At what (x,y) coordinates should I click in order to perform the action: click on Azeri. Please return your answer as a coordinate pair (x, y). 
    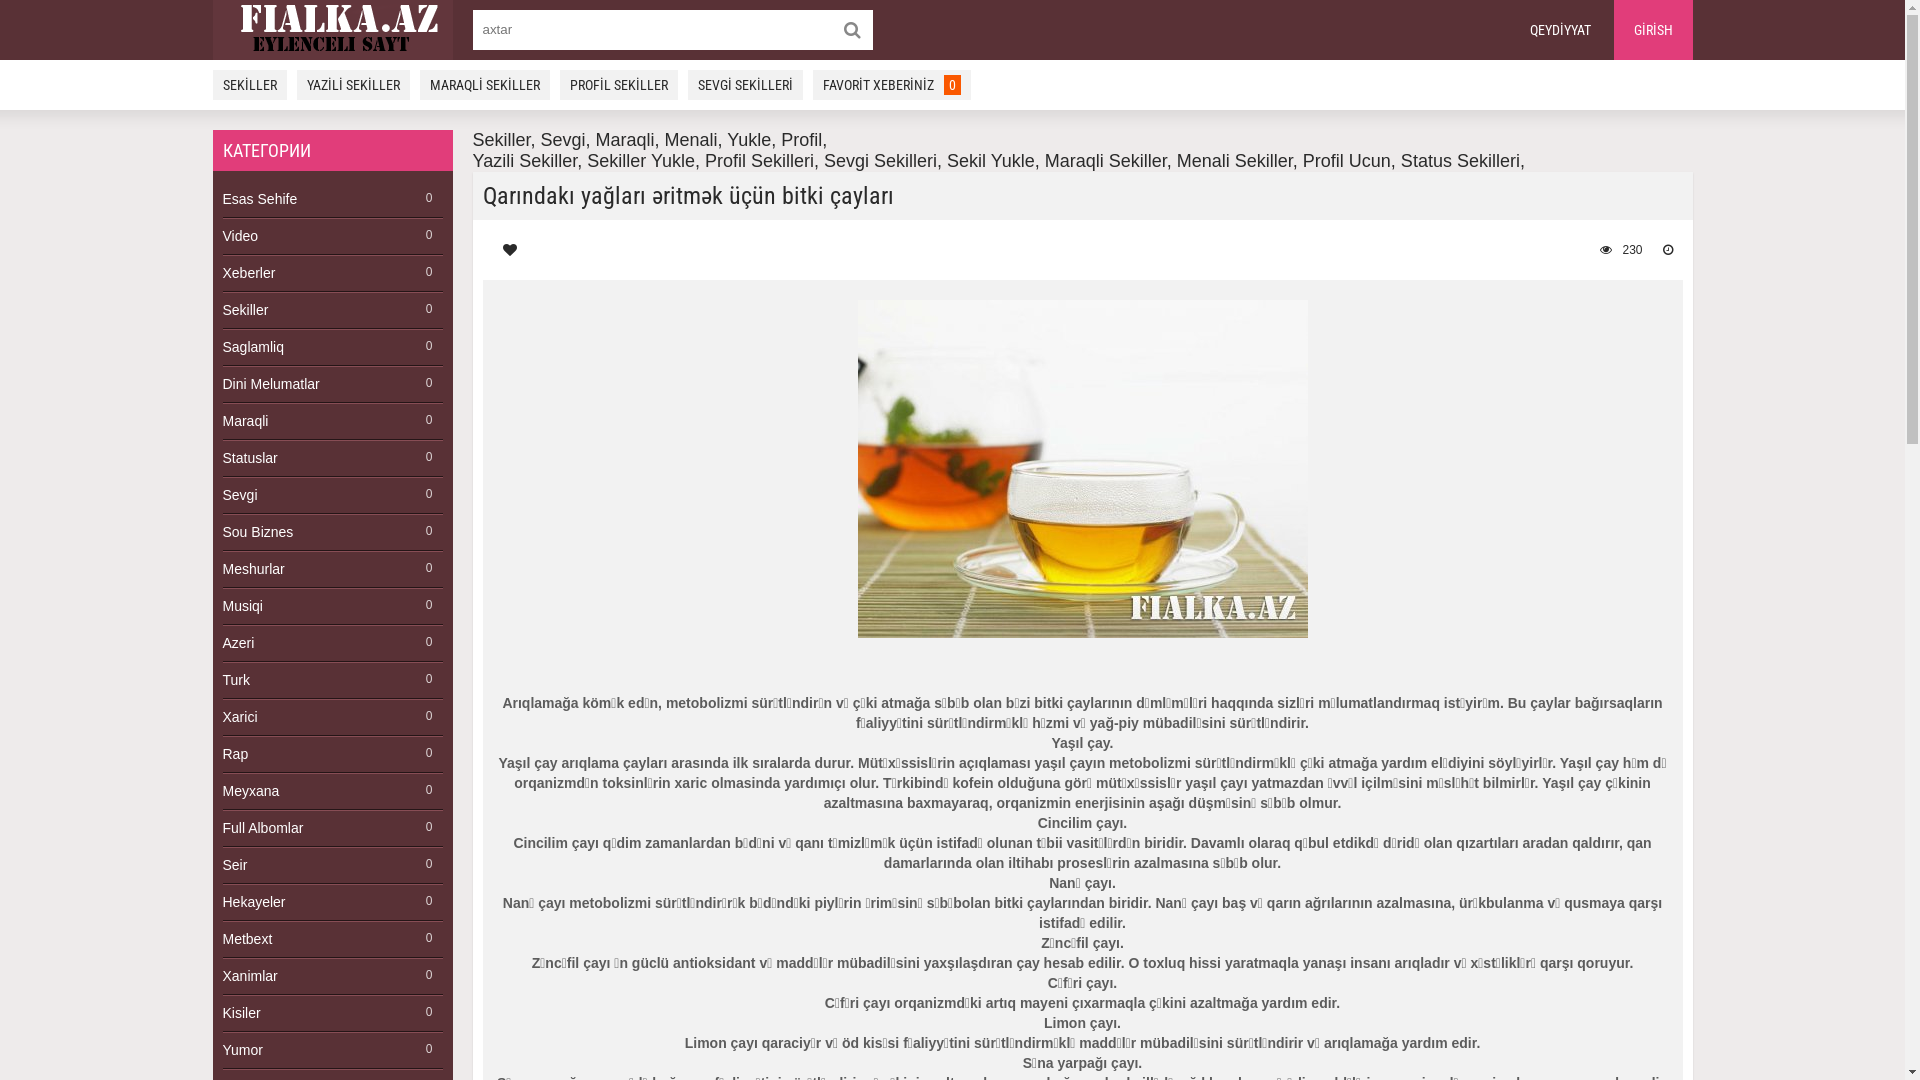
    Looking at the image, I should click on (332, 644).